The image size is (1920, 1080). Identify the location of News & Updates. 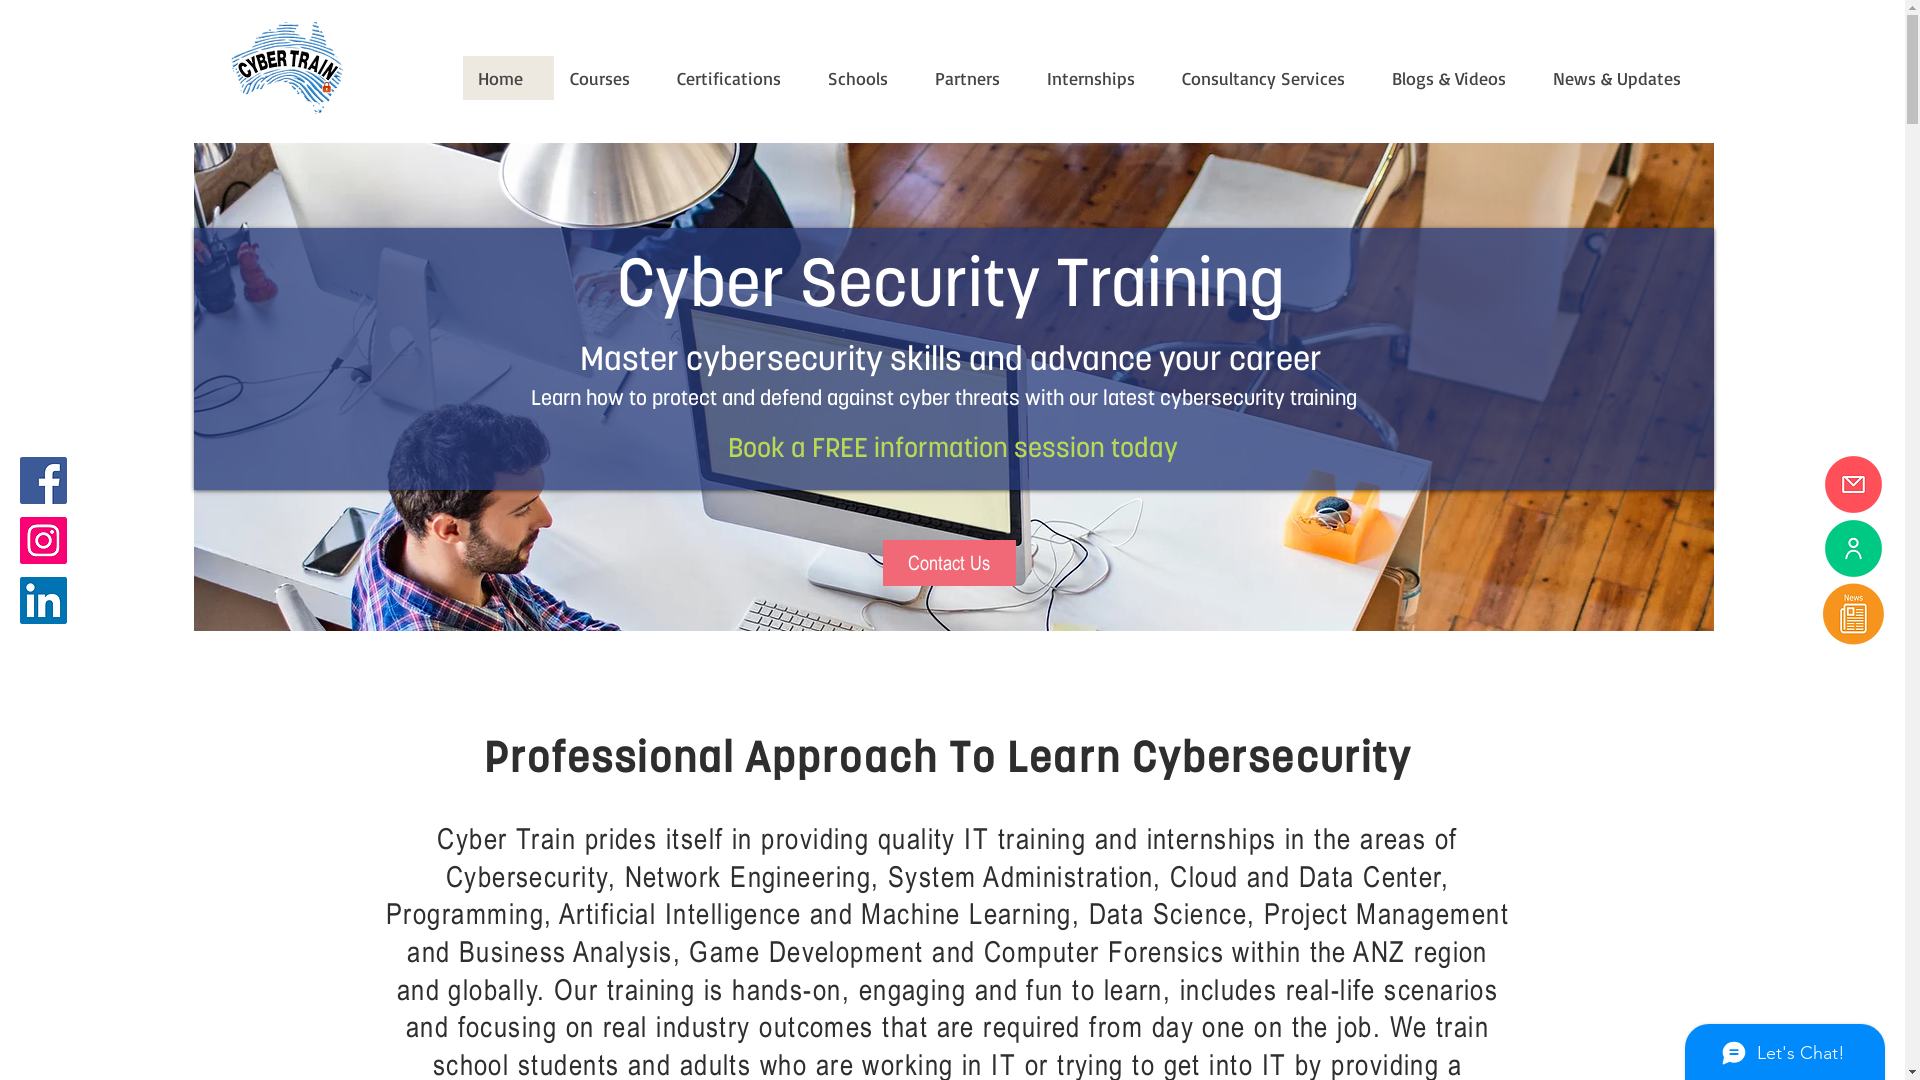
(1623, 78).